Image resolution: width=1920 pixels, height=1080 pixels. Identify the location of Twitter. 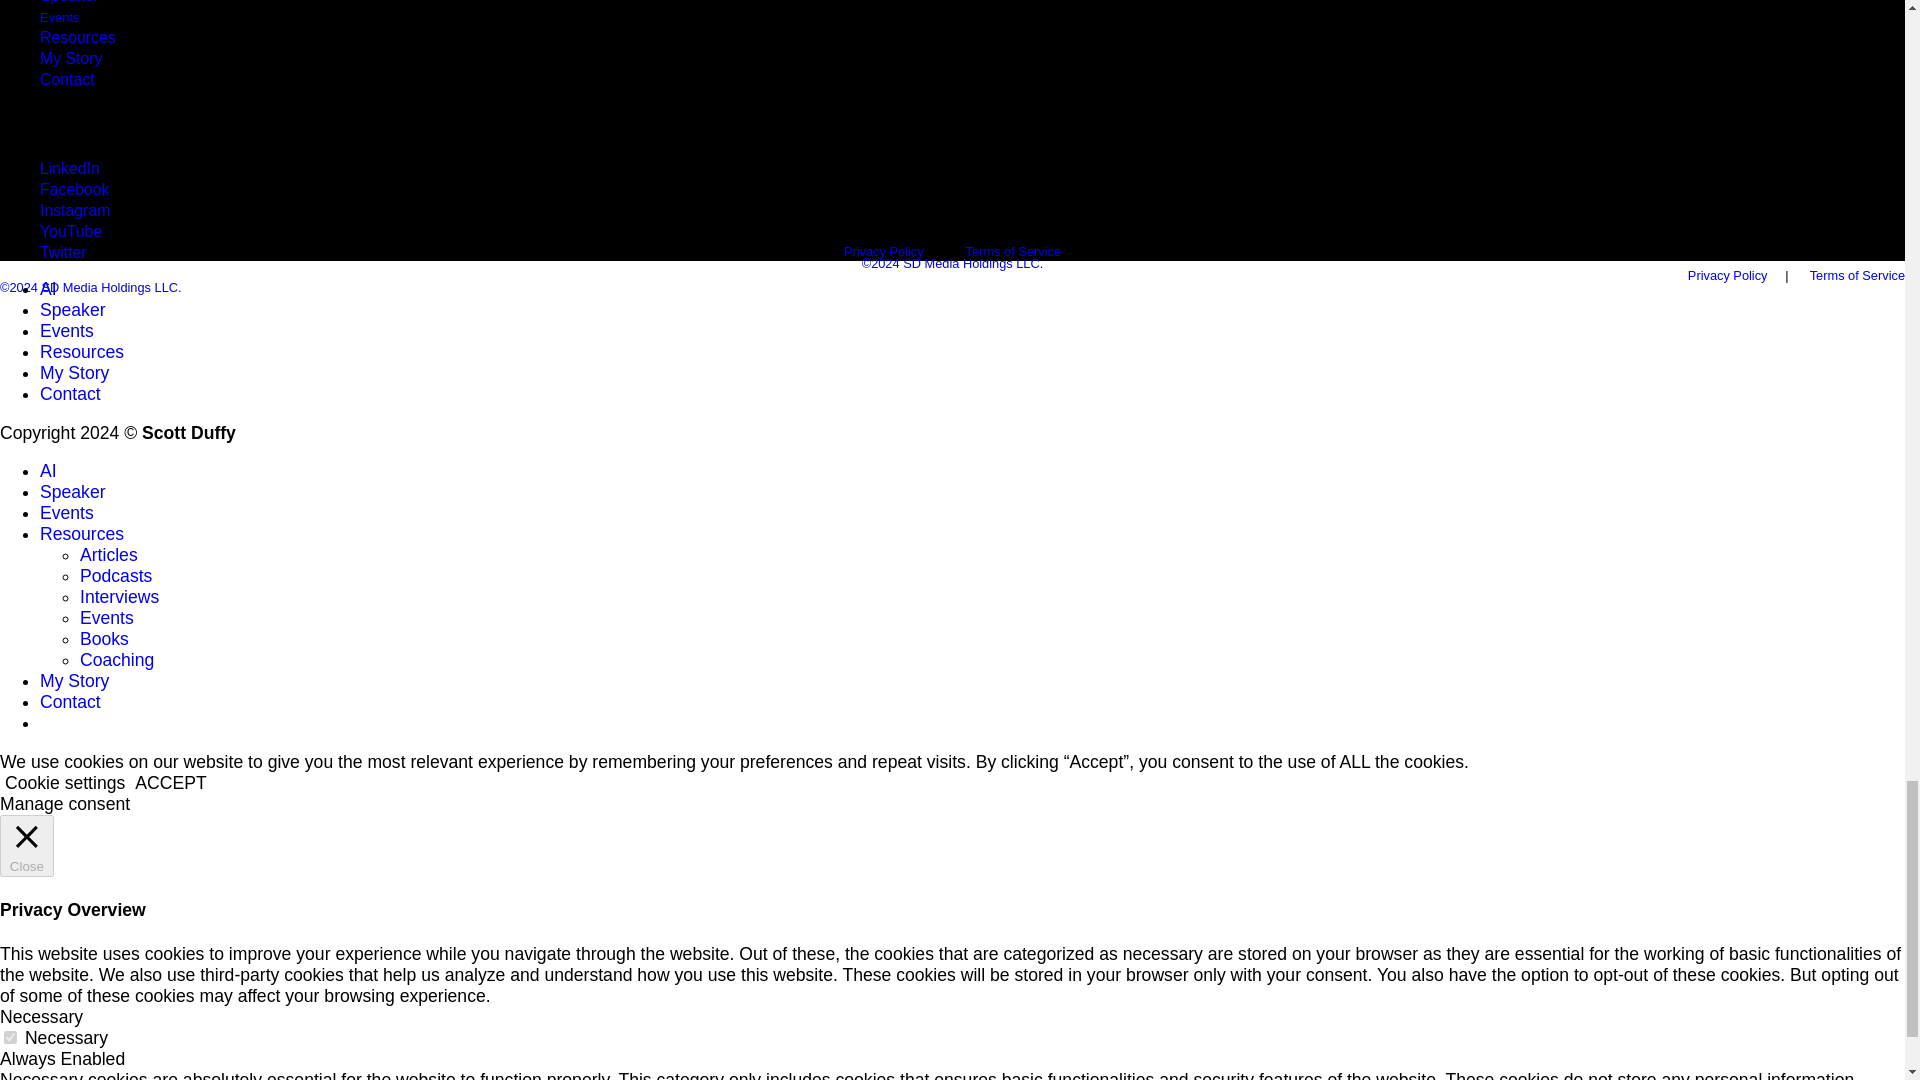
(63, 252).